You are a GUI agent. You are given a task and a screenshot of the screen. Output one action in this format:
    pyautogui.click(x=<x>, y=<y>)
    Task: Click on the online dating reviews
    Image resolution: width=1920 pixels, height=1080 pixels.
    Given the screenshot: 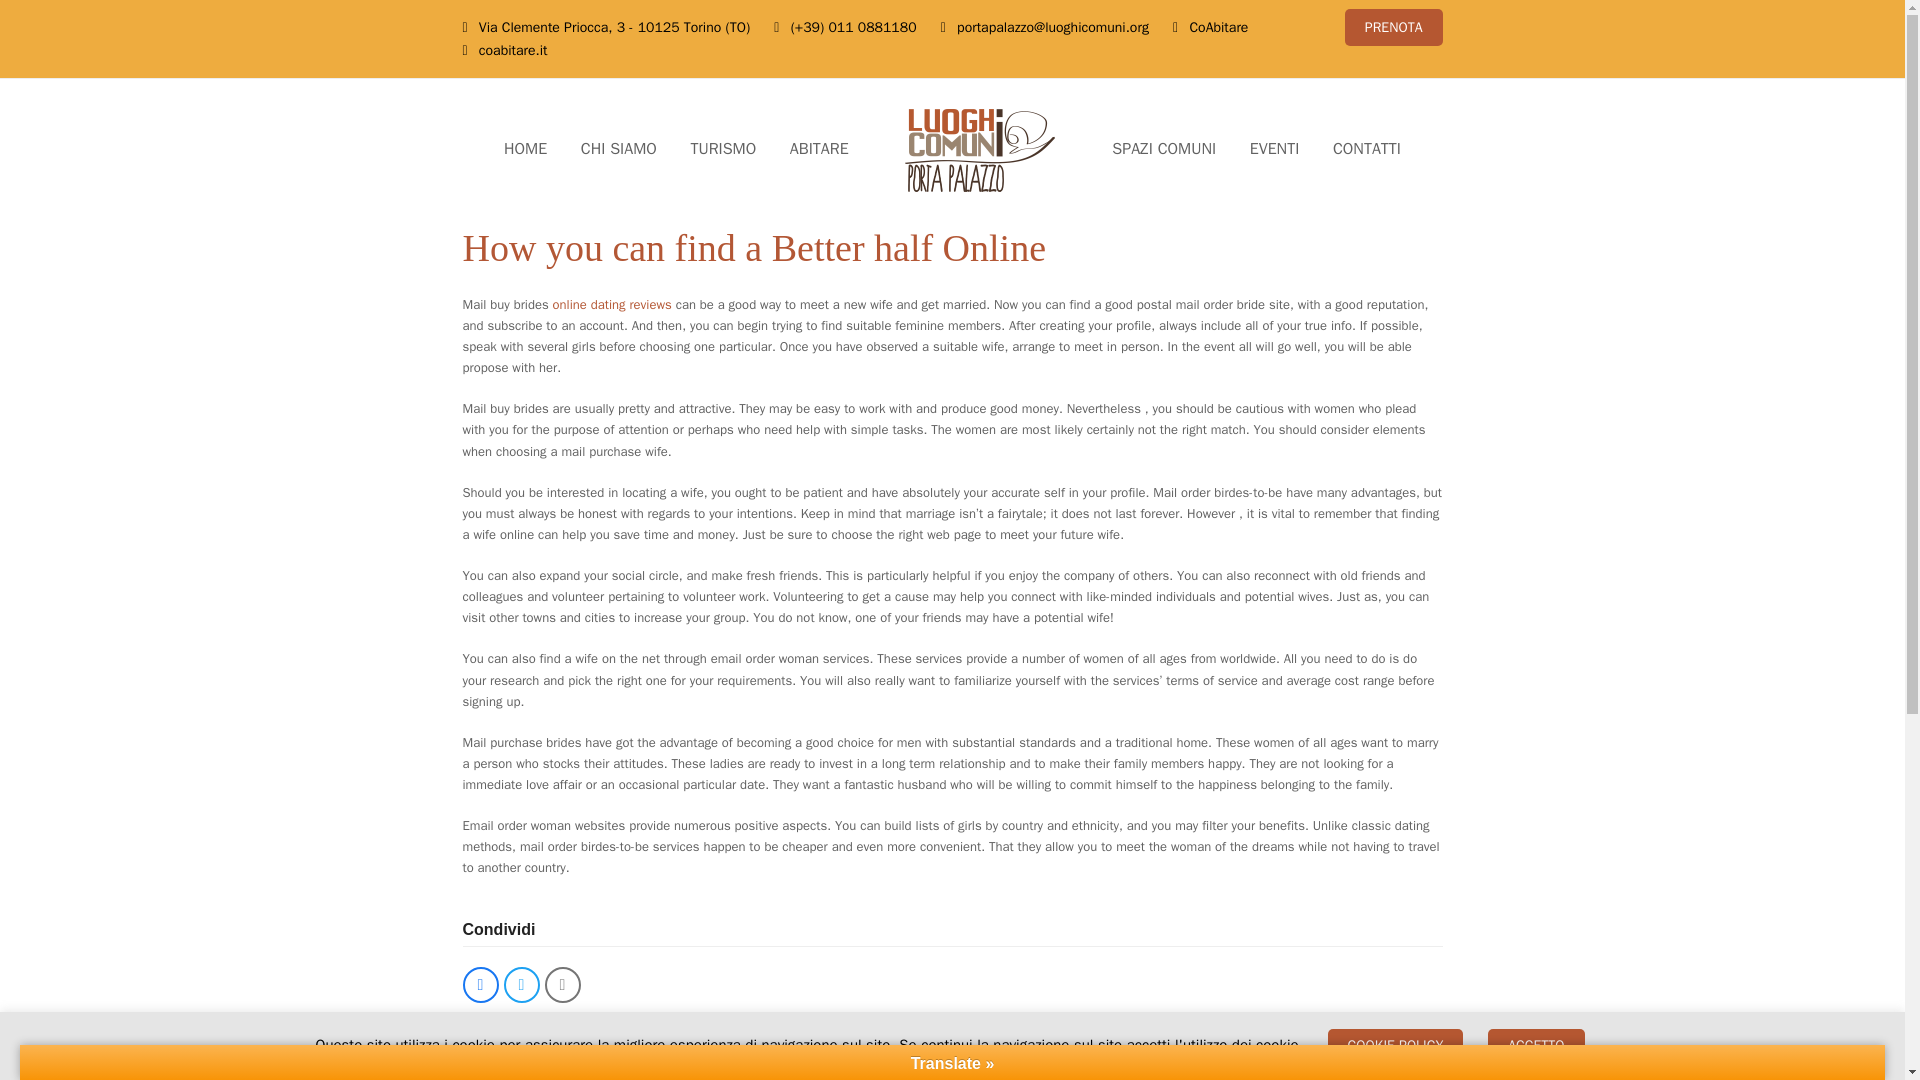 What is the action you would take?
    pyautogui.click(x=612, y=304)
    